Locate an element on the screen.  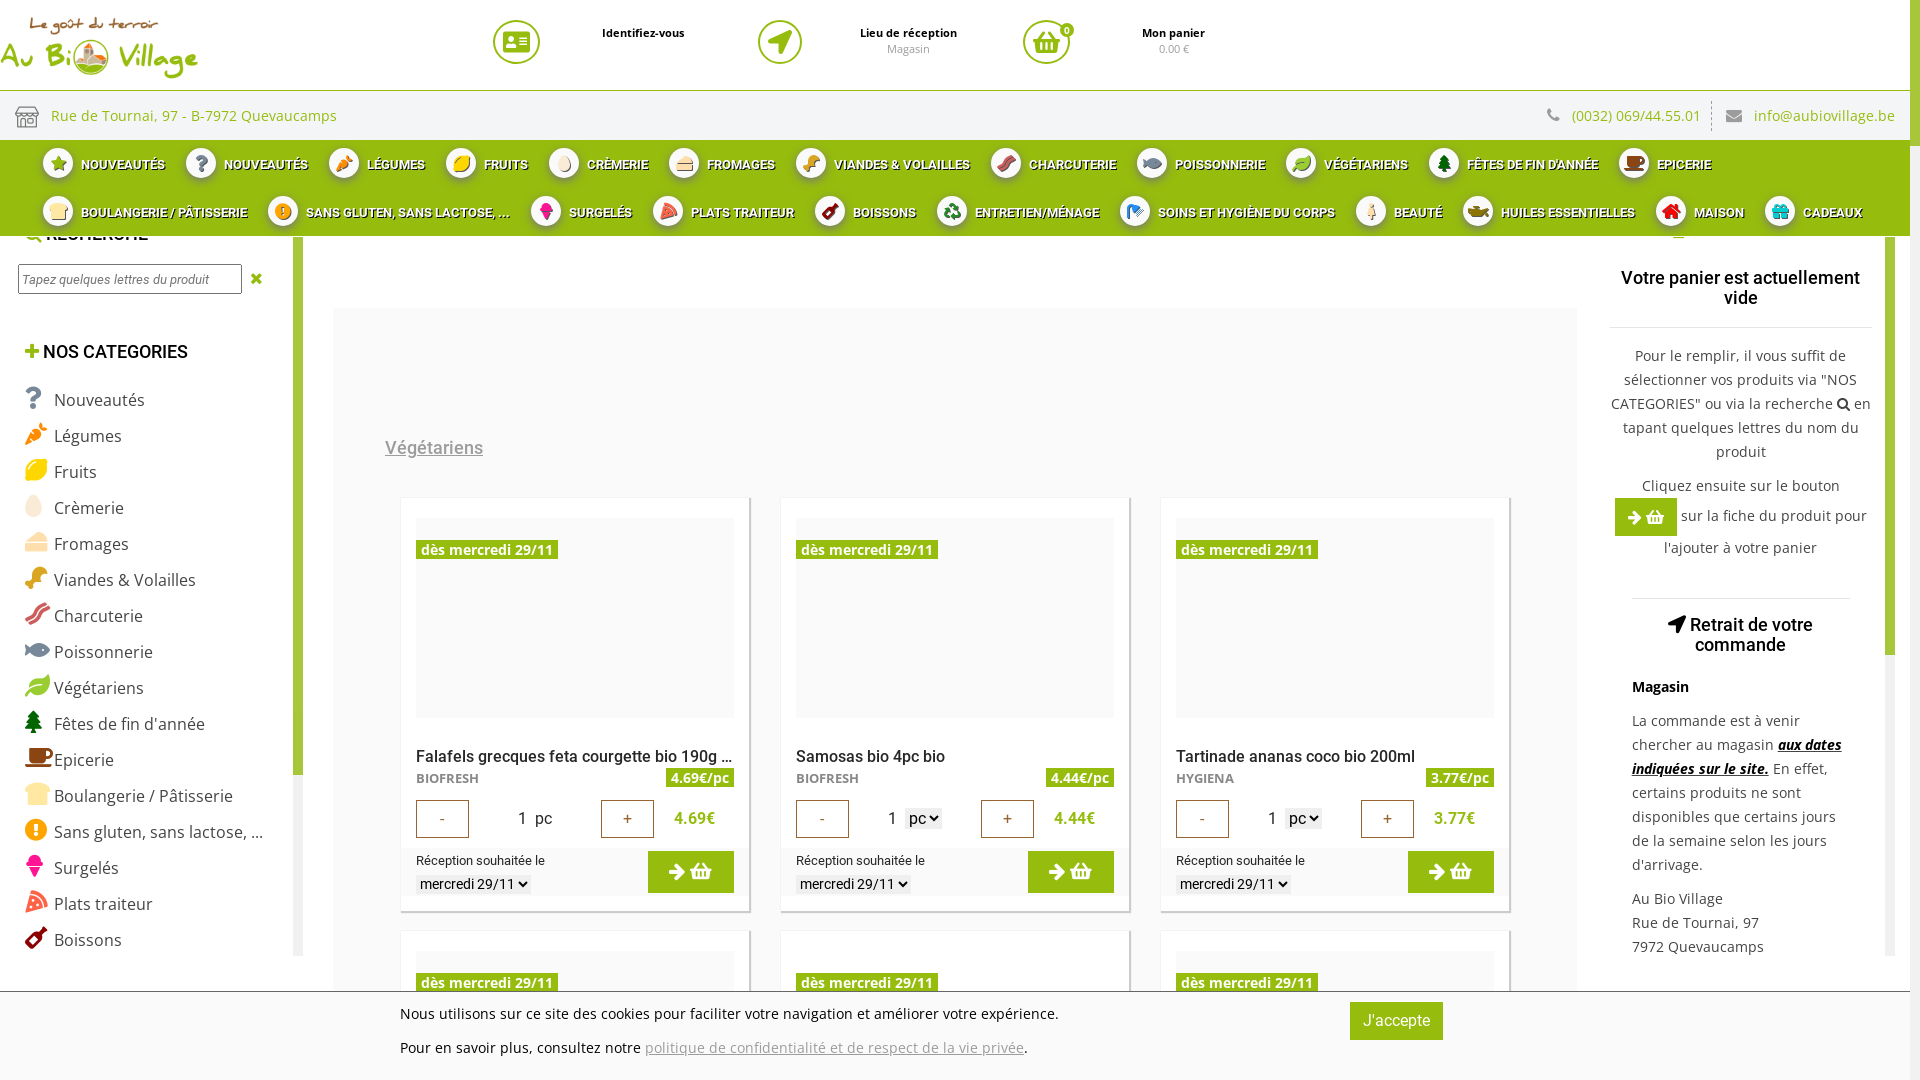
FRUITS is located at coordinates (484, 159).